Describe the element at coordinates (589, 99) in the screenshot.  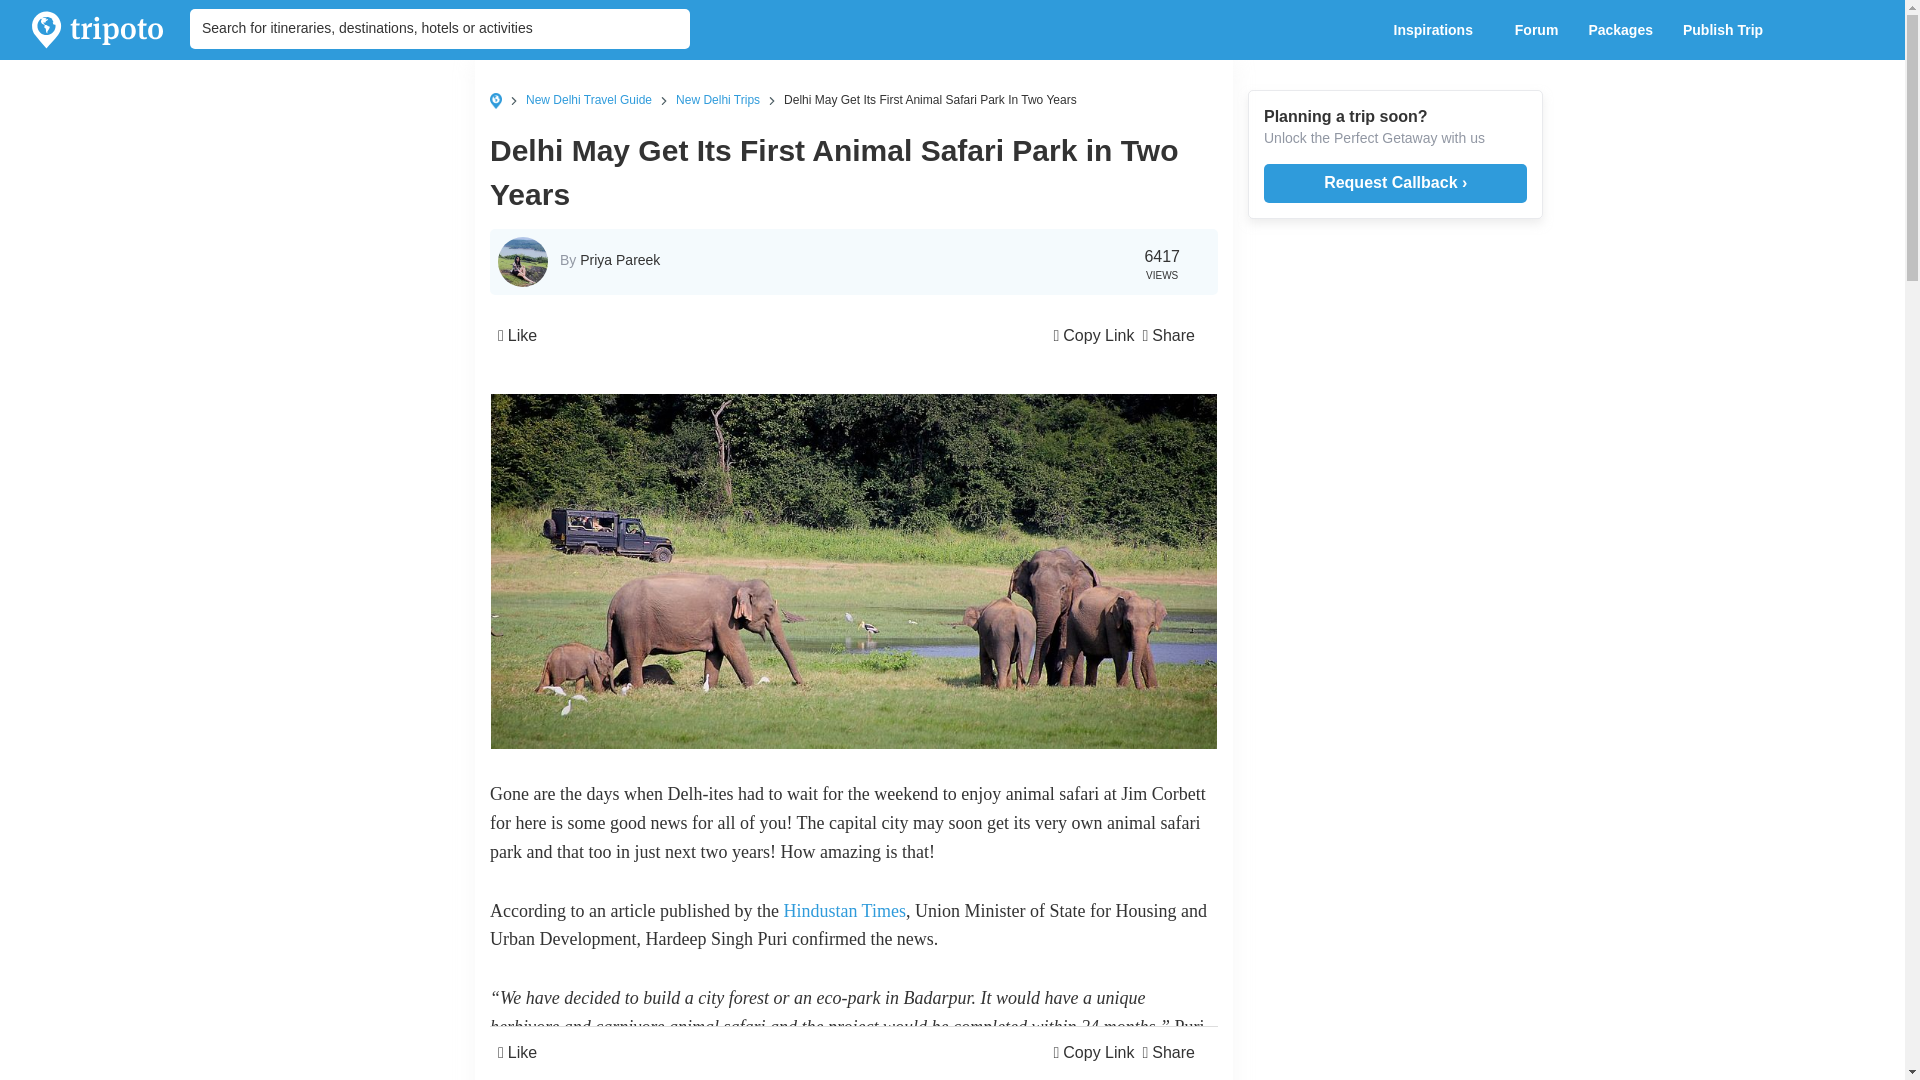
I see `New Delhi Travel Guide` at that location.